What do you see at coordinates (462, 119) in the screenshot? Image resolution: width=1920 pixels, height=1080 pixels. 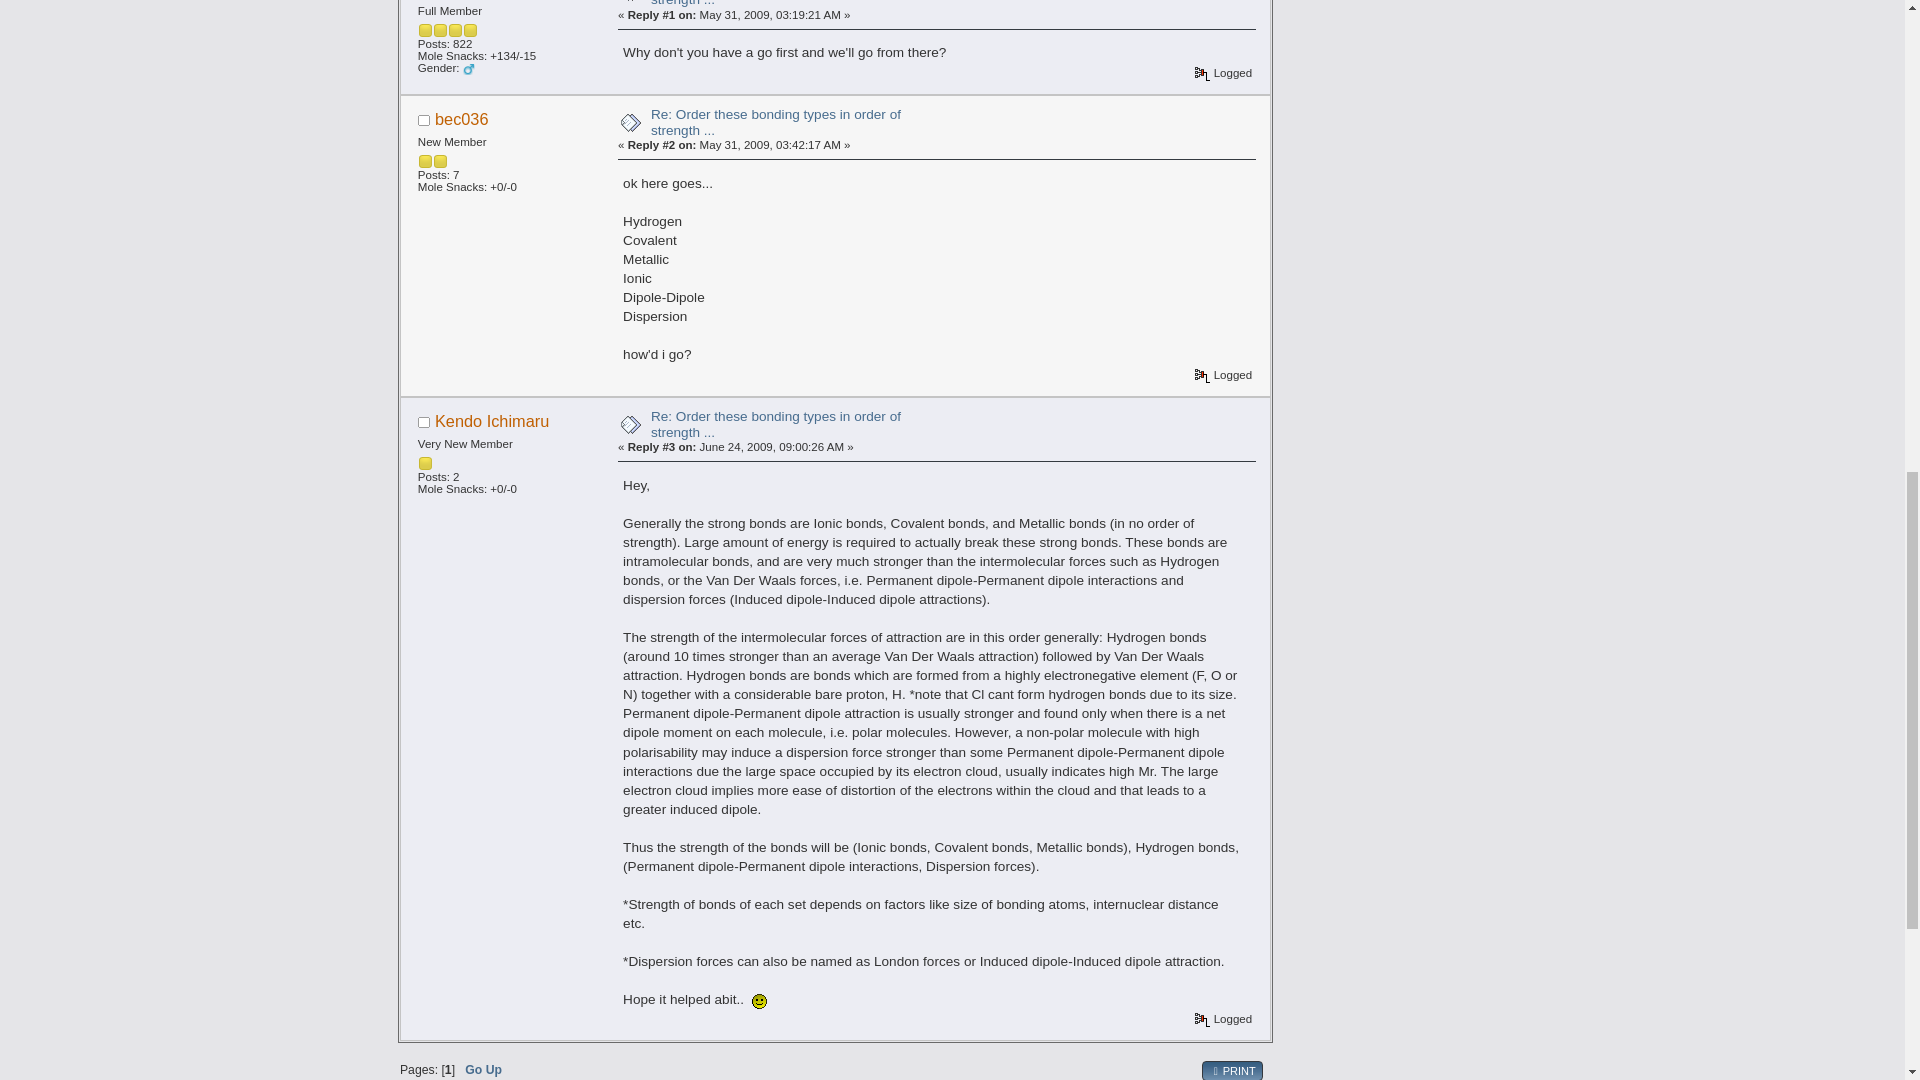 I see `View the profile of bec036` at bounding box center [462, 119].